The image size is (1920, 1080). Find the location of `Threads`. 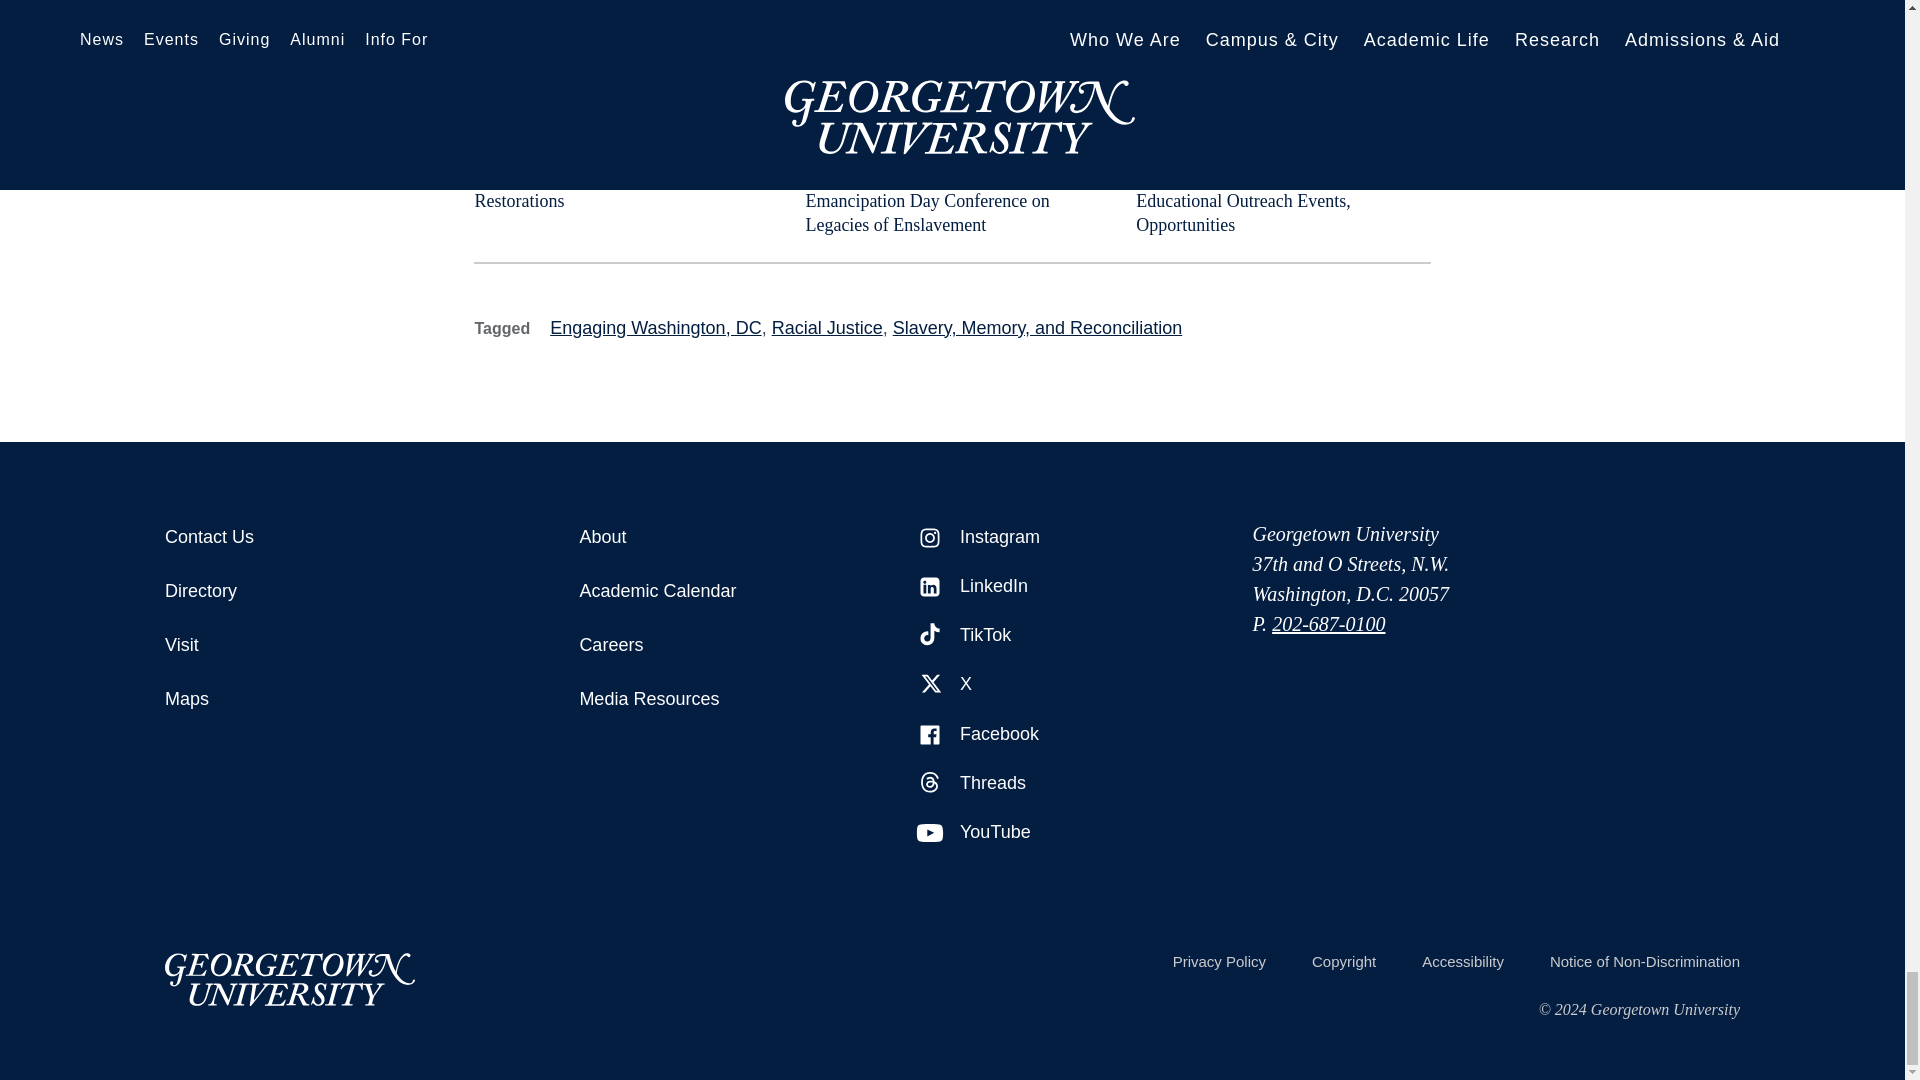

Threads is located at coordinates (930, 784).